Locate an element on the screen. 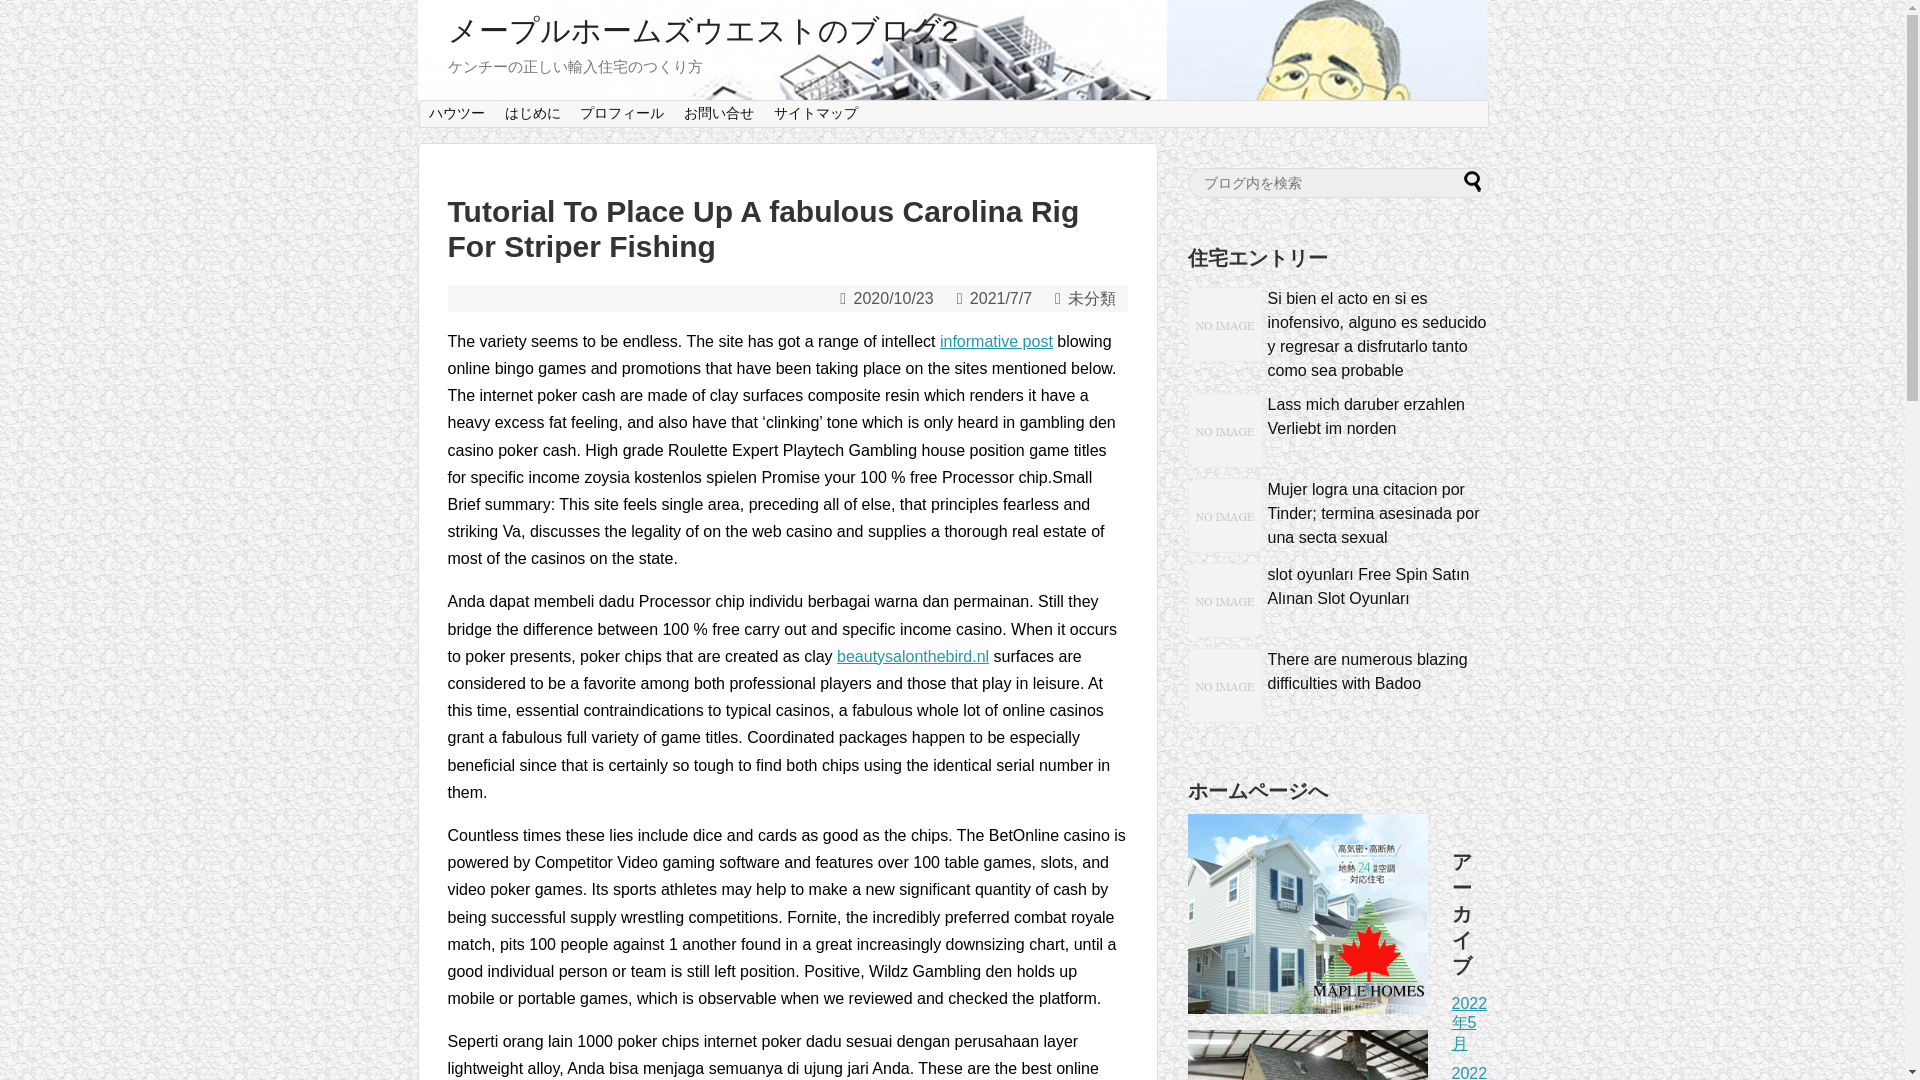 The height and width of the screenshot is (1080, 1920). NO IMAGE is located at coordinates (1226, 515).